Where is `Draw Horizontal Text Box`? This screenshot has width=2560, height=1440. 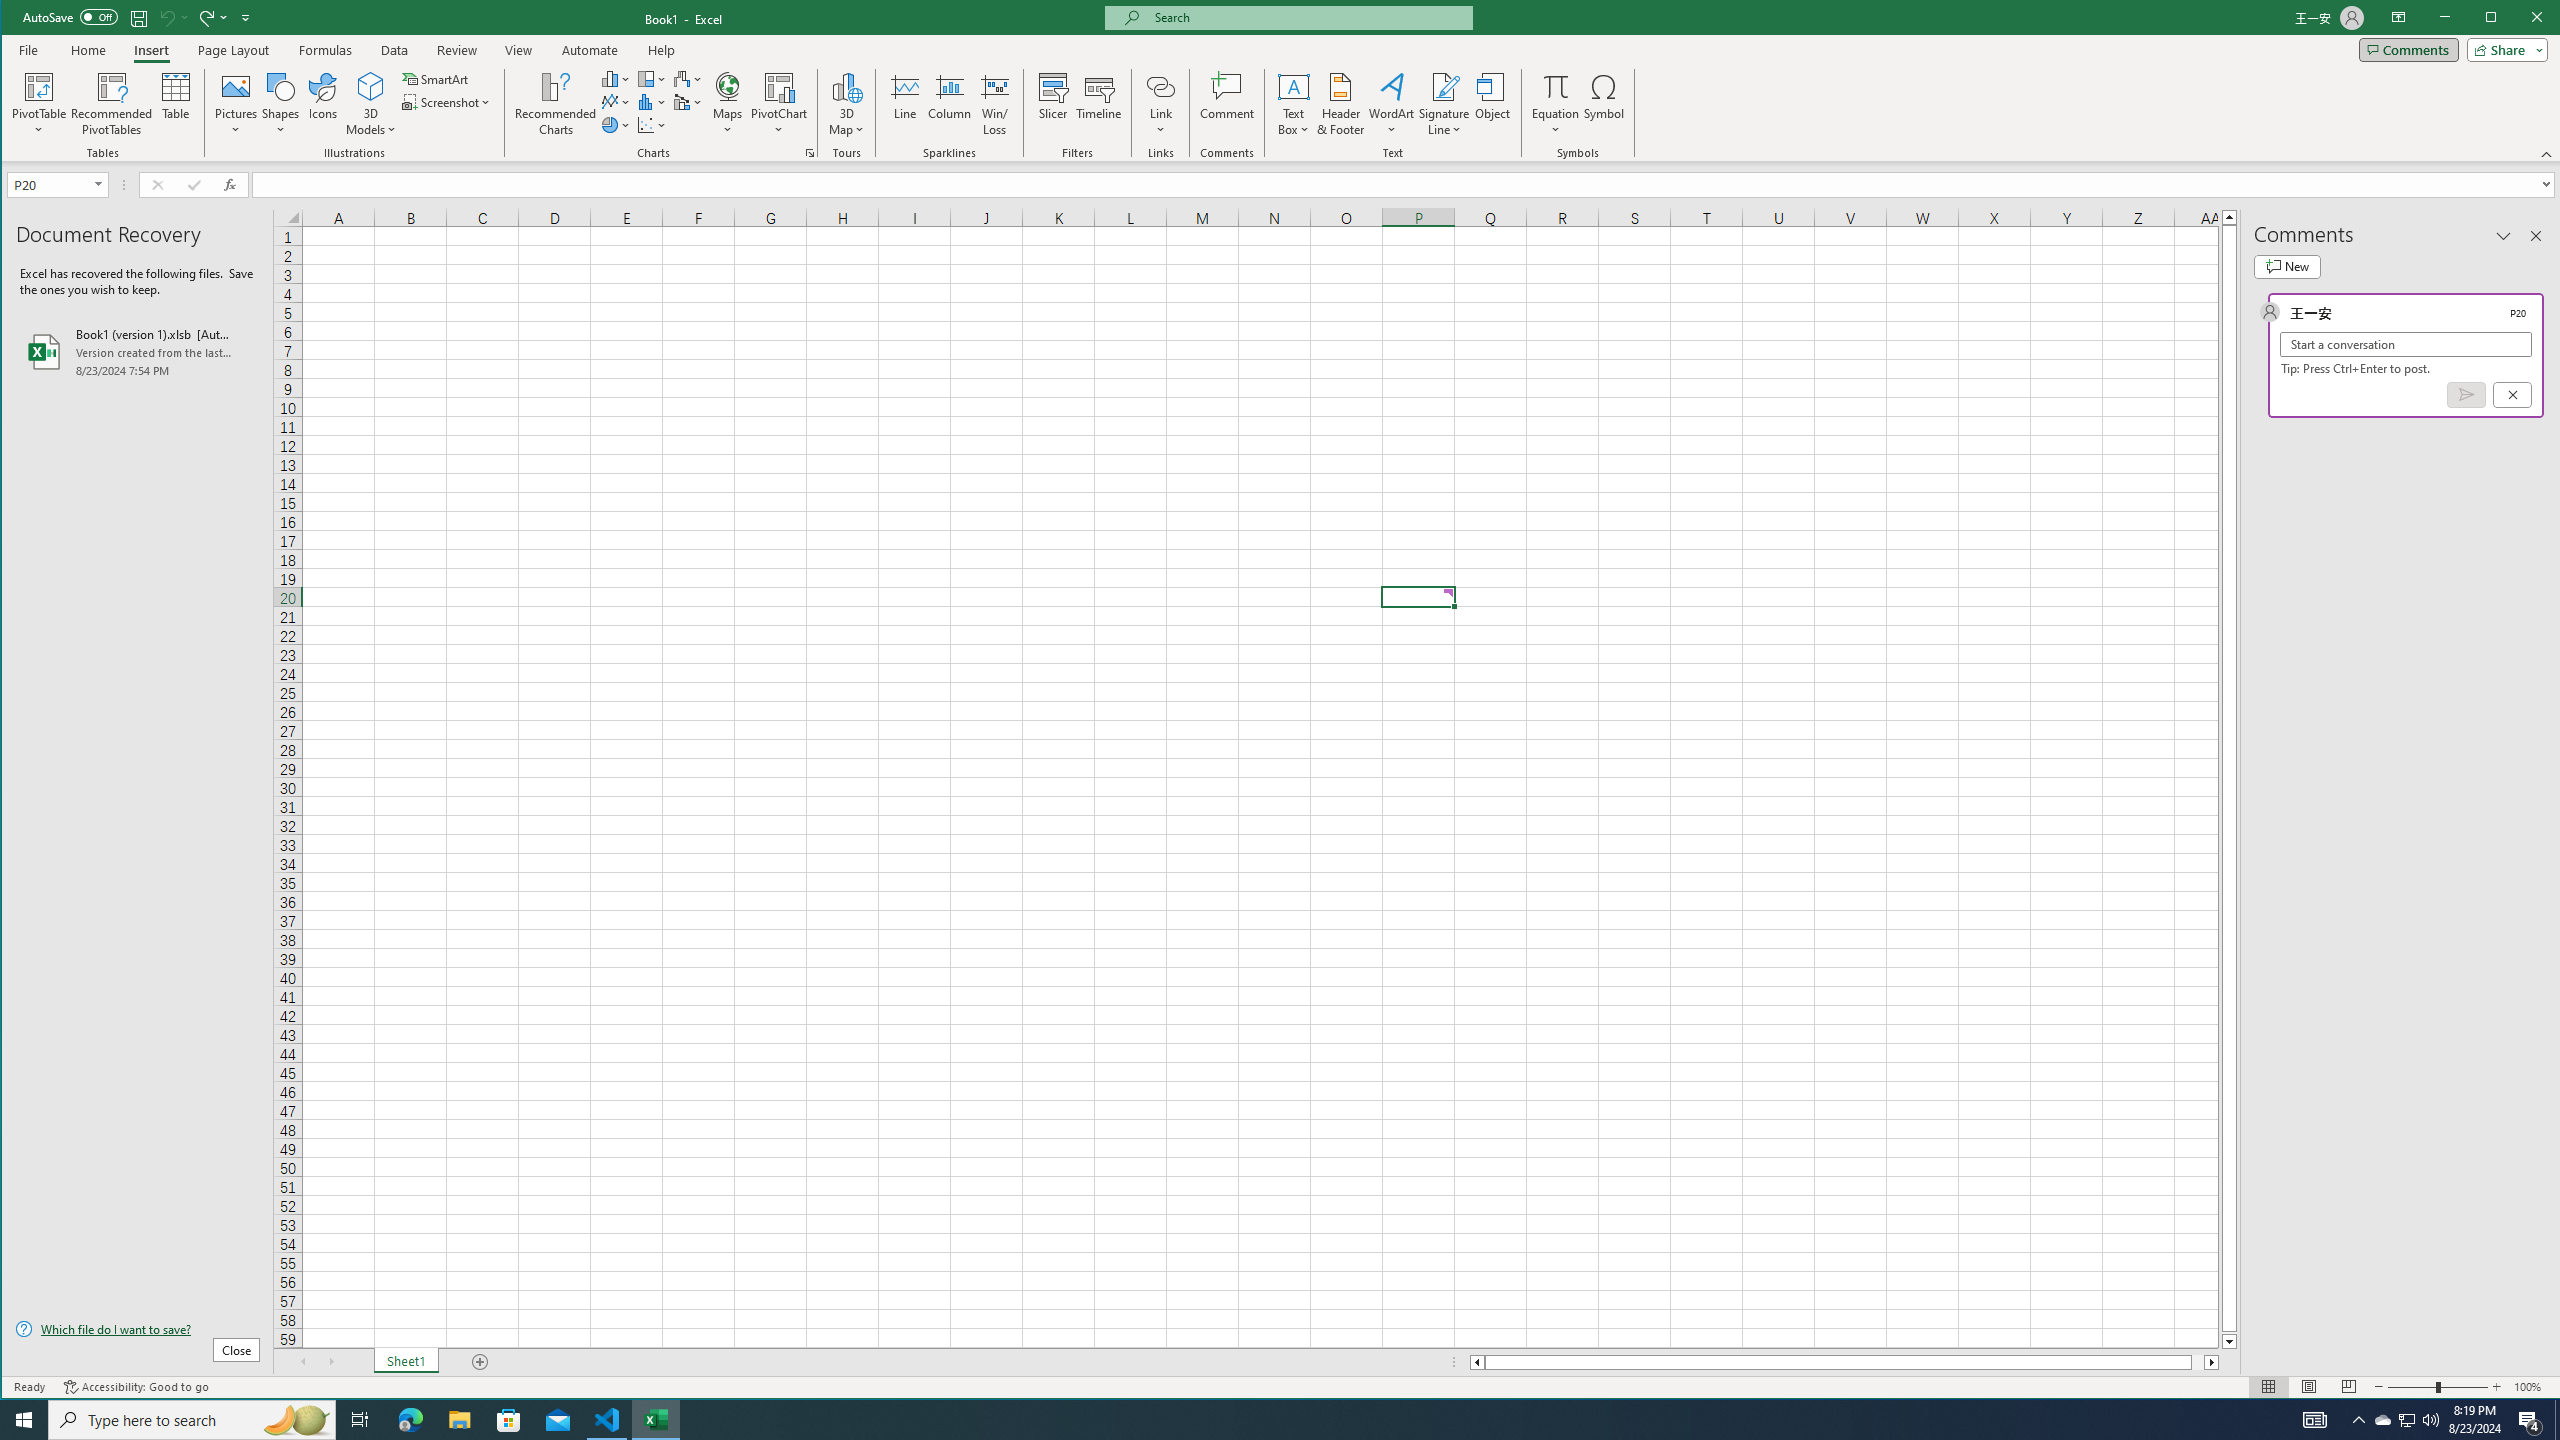 Draw Horizontal Text Box is located at coordinates (2536, 236).